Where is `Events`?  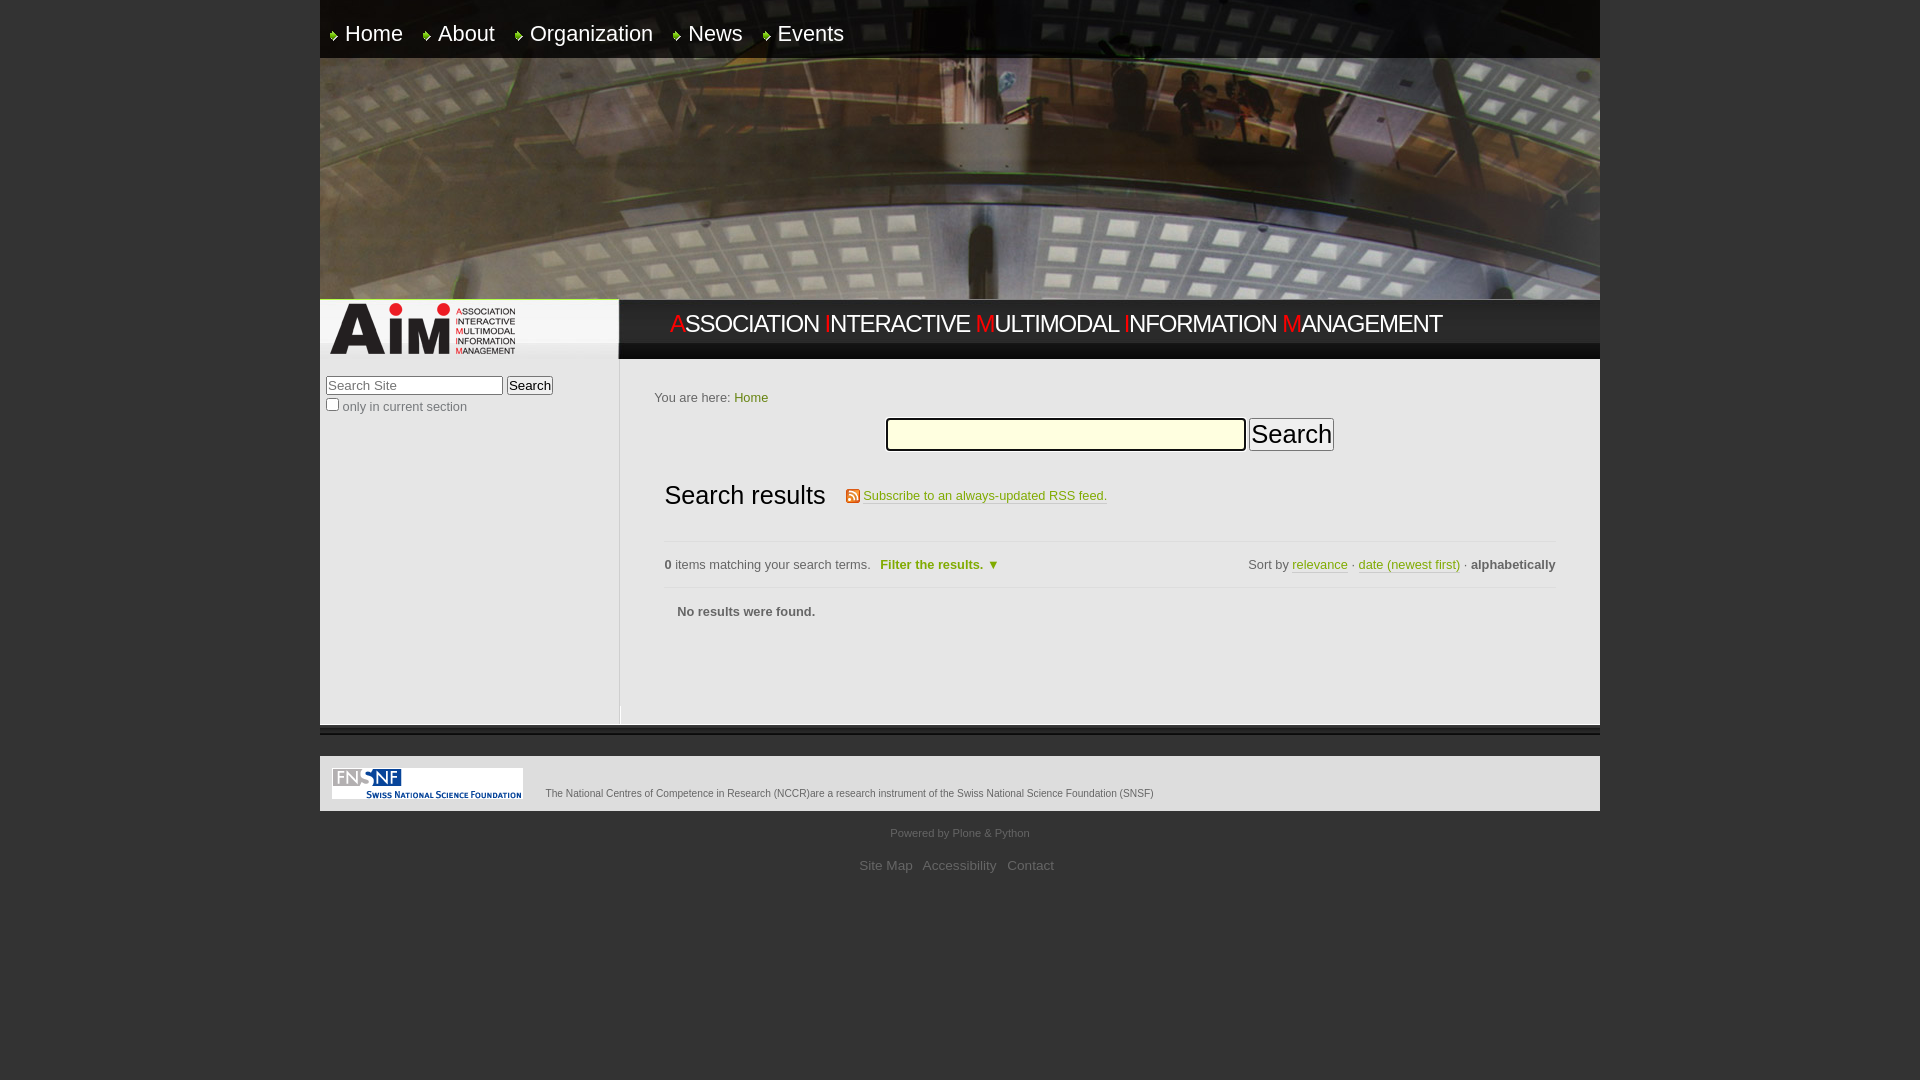
Events is located at coordinates (814, 24).